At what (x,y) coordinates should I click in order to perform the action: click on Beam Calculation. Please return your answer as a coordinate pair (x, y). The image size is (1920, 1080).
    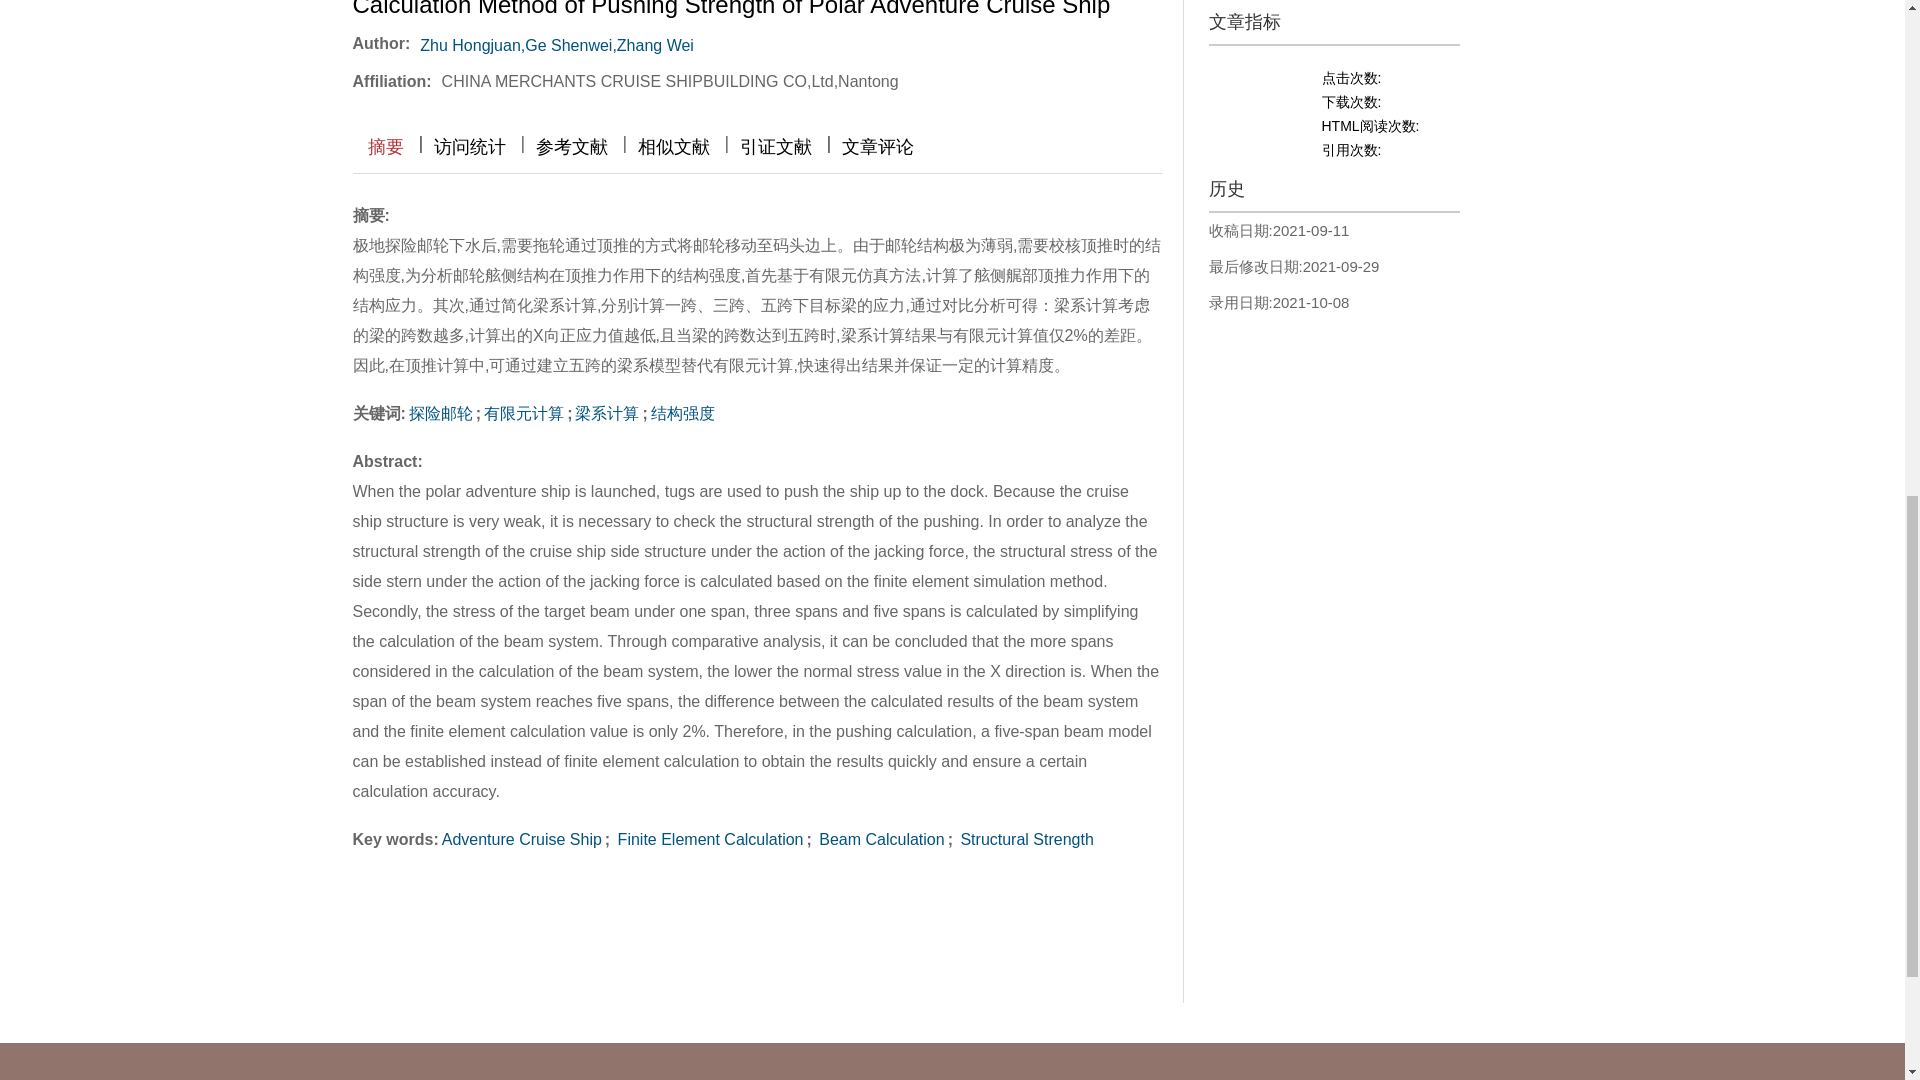
    Looking at the image, I should click on (879, 838).